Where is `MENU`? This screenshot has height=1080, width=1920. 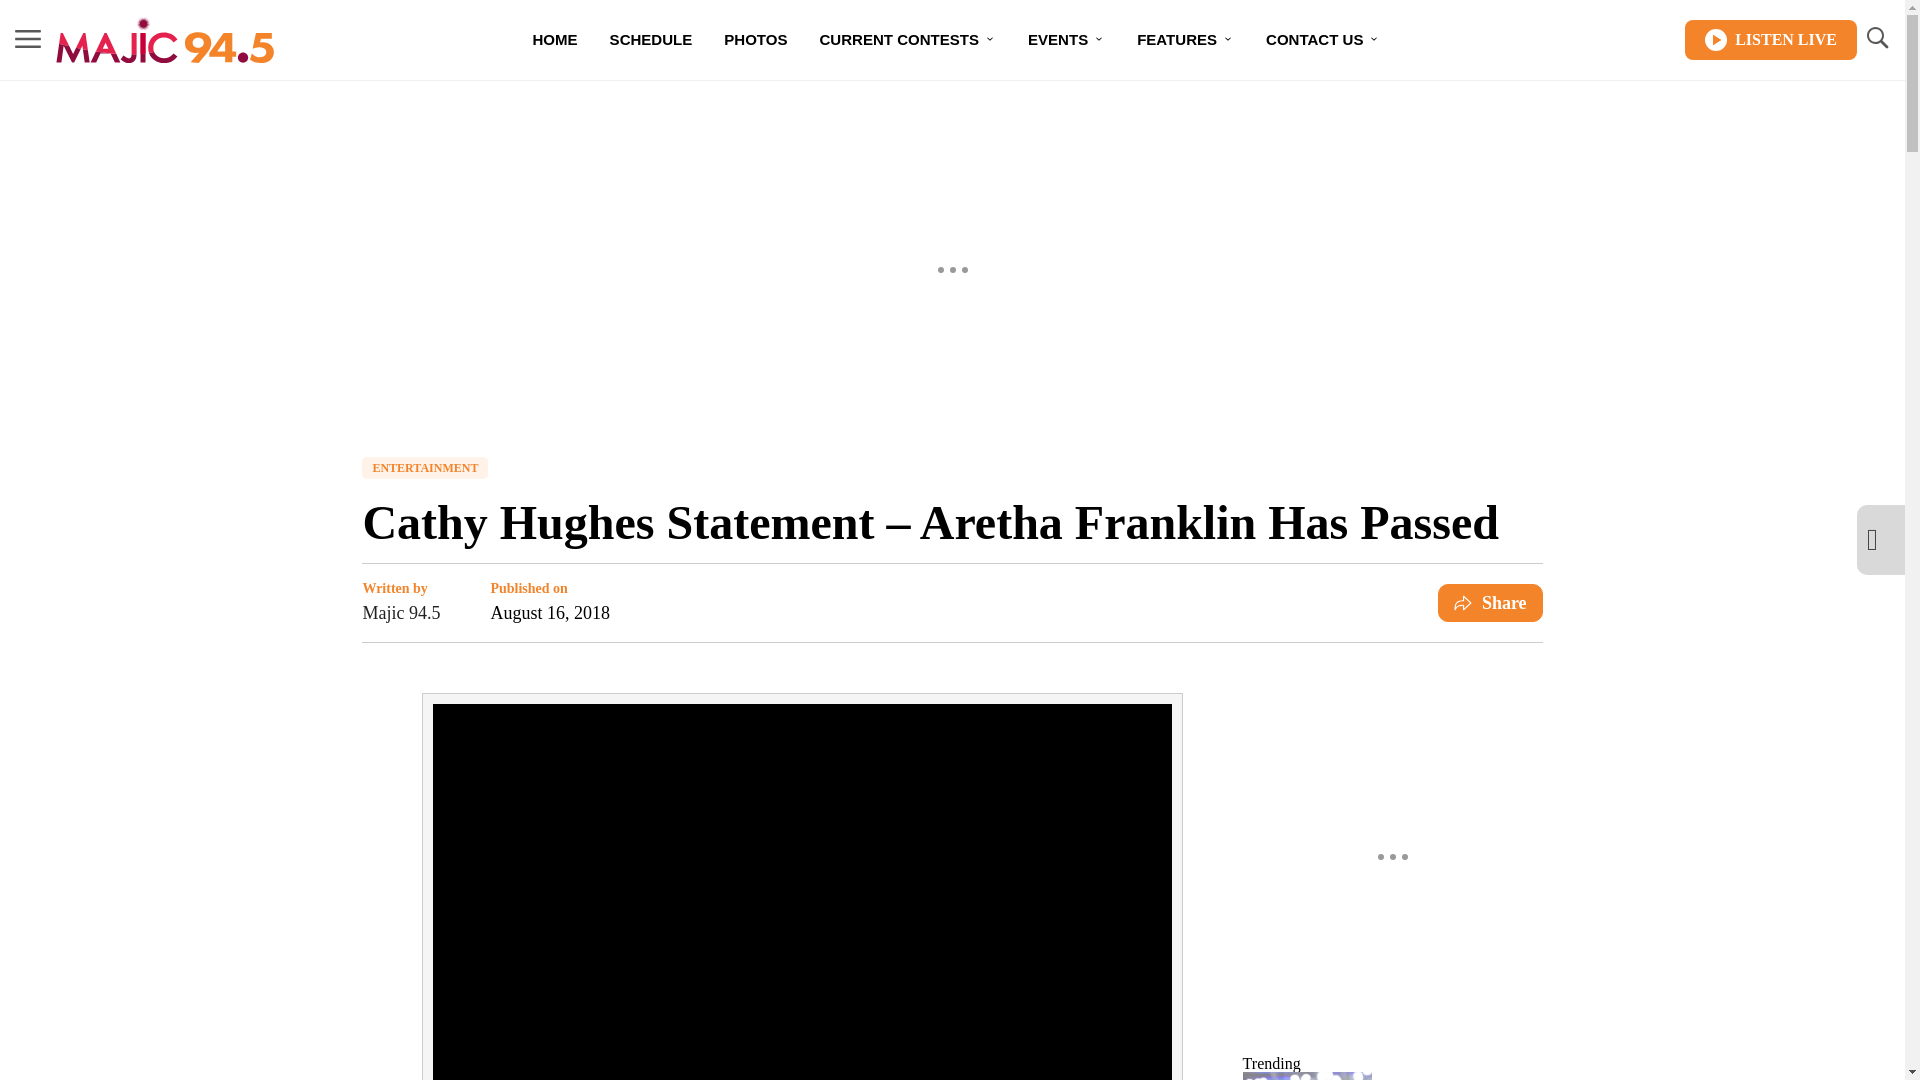
MENU is located at coordinates (28, 38).